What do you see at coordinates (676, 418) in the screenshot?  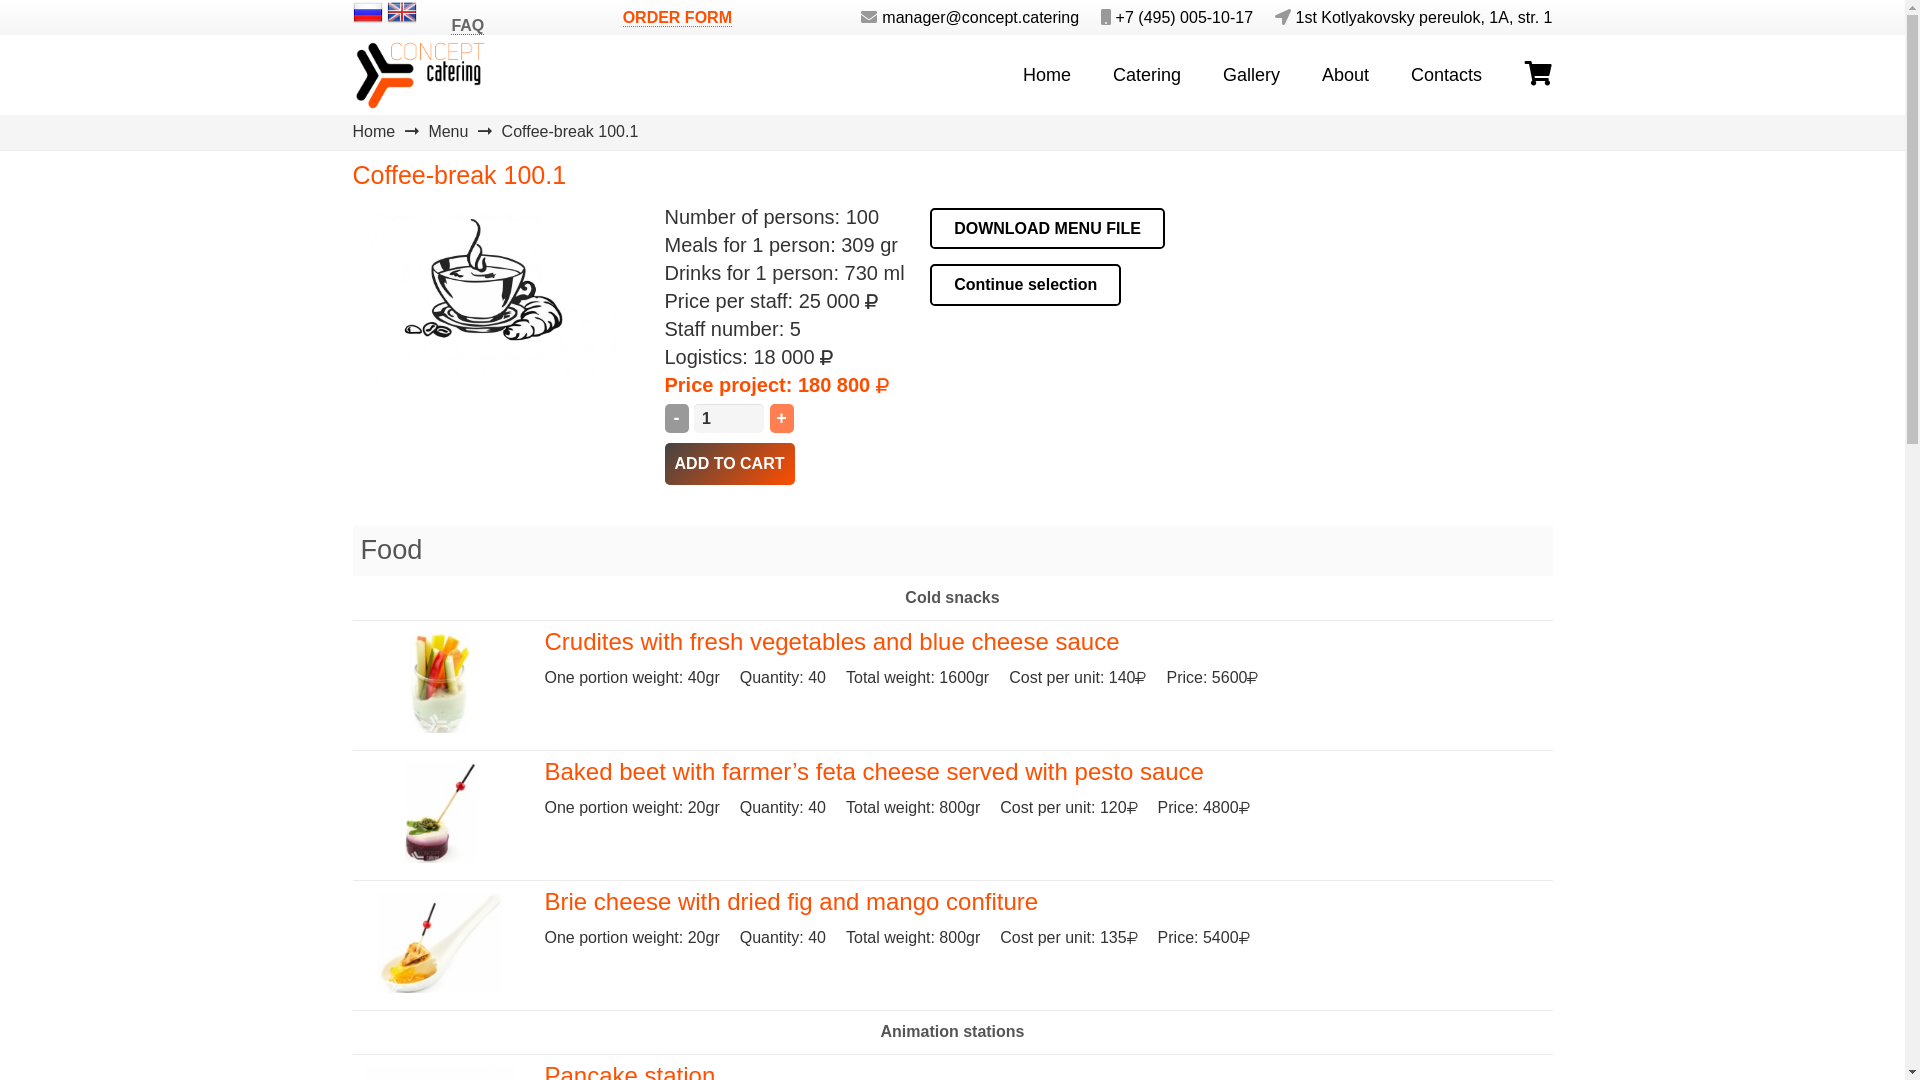 I see `-` at bounding box center [676, 418].